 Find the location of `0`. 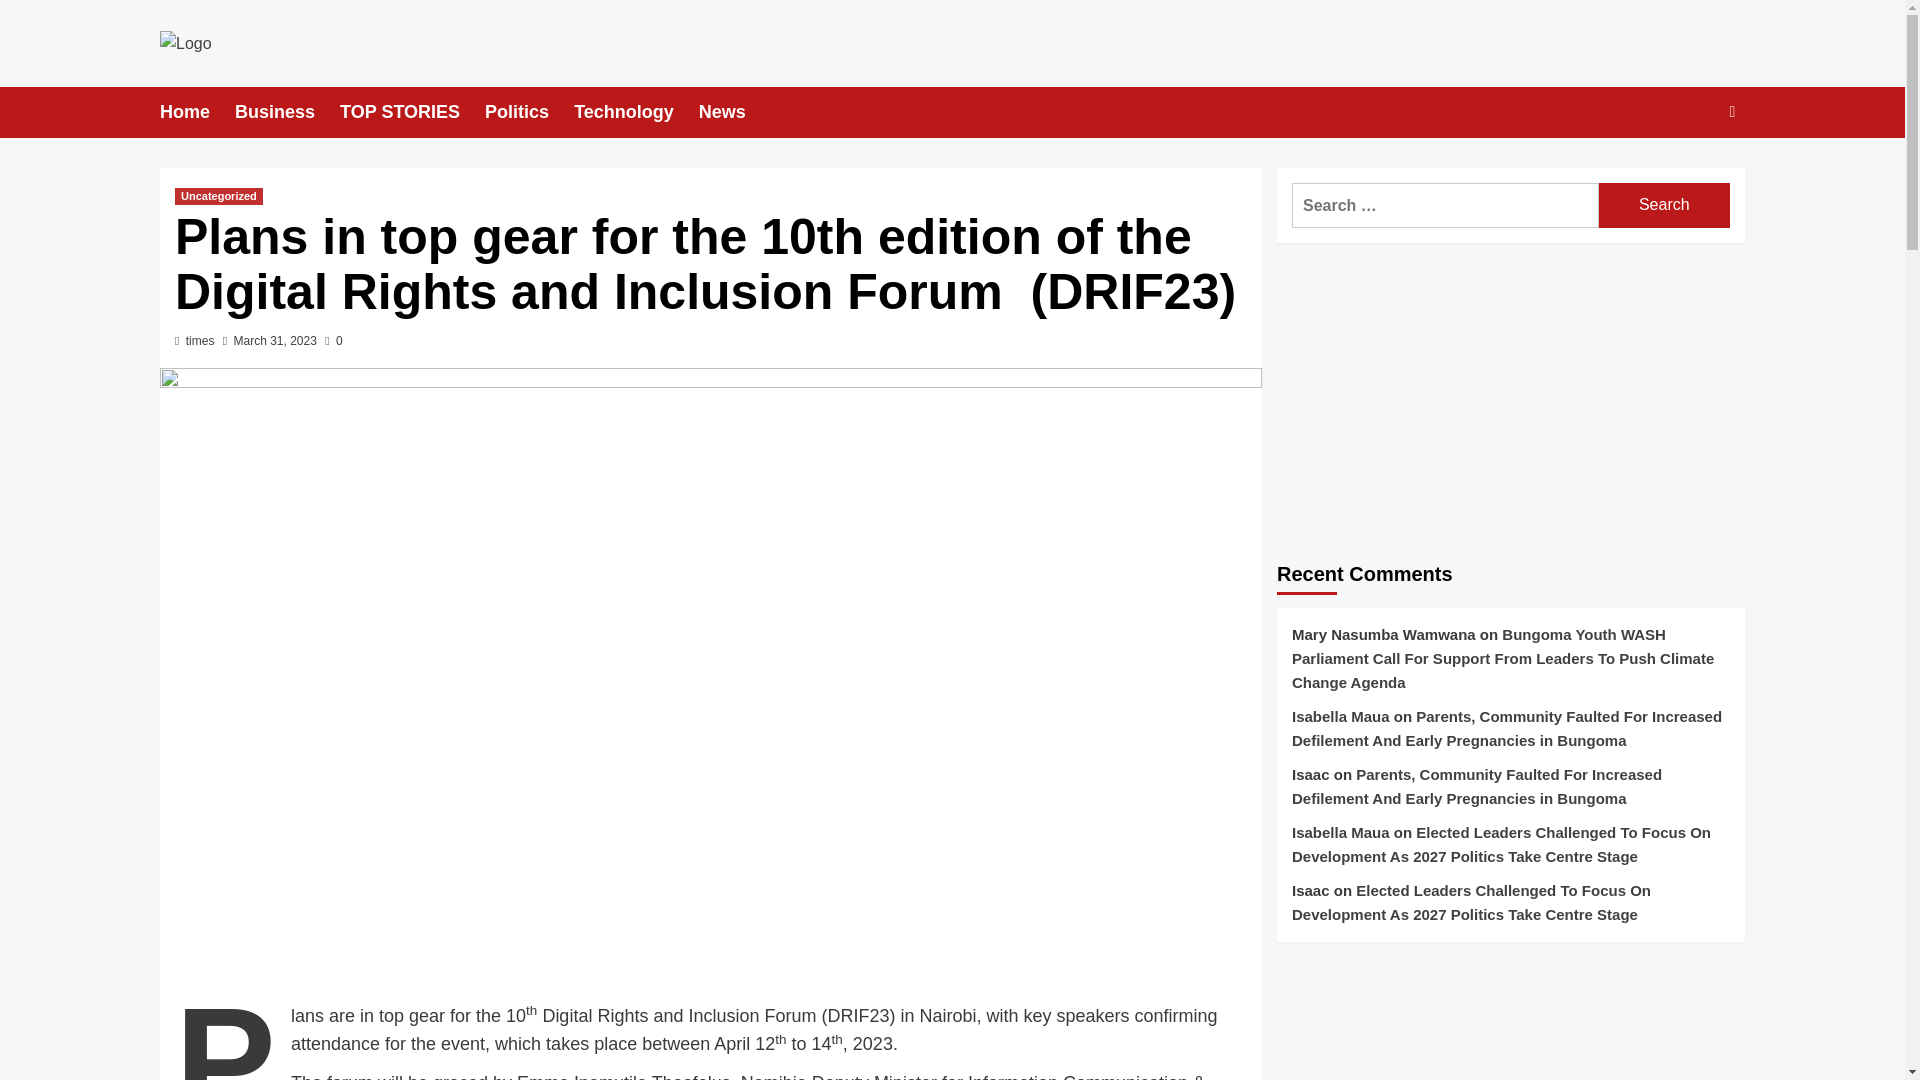

0 is located at coordinates (332, 340).